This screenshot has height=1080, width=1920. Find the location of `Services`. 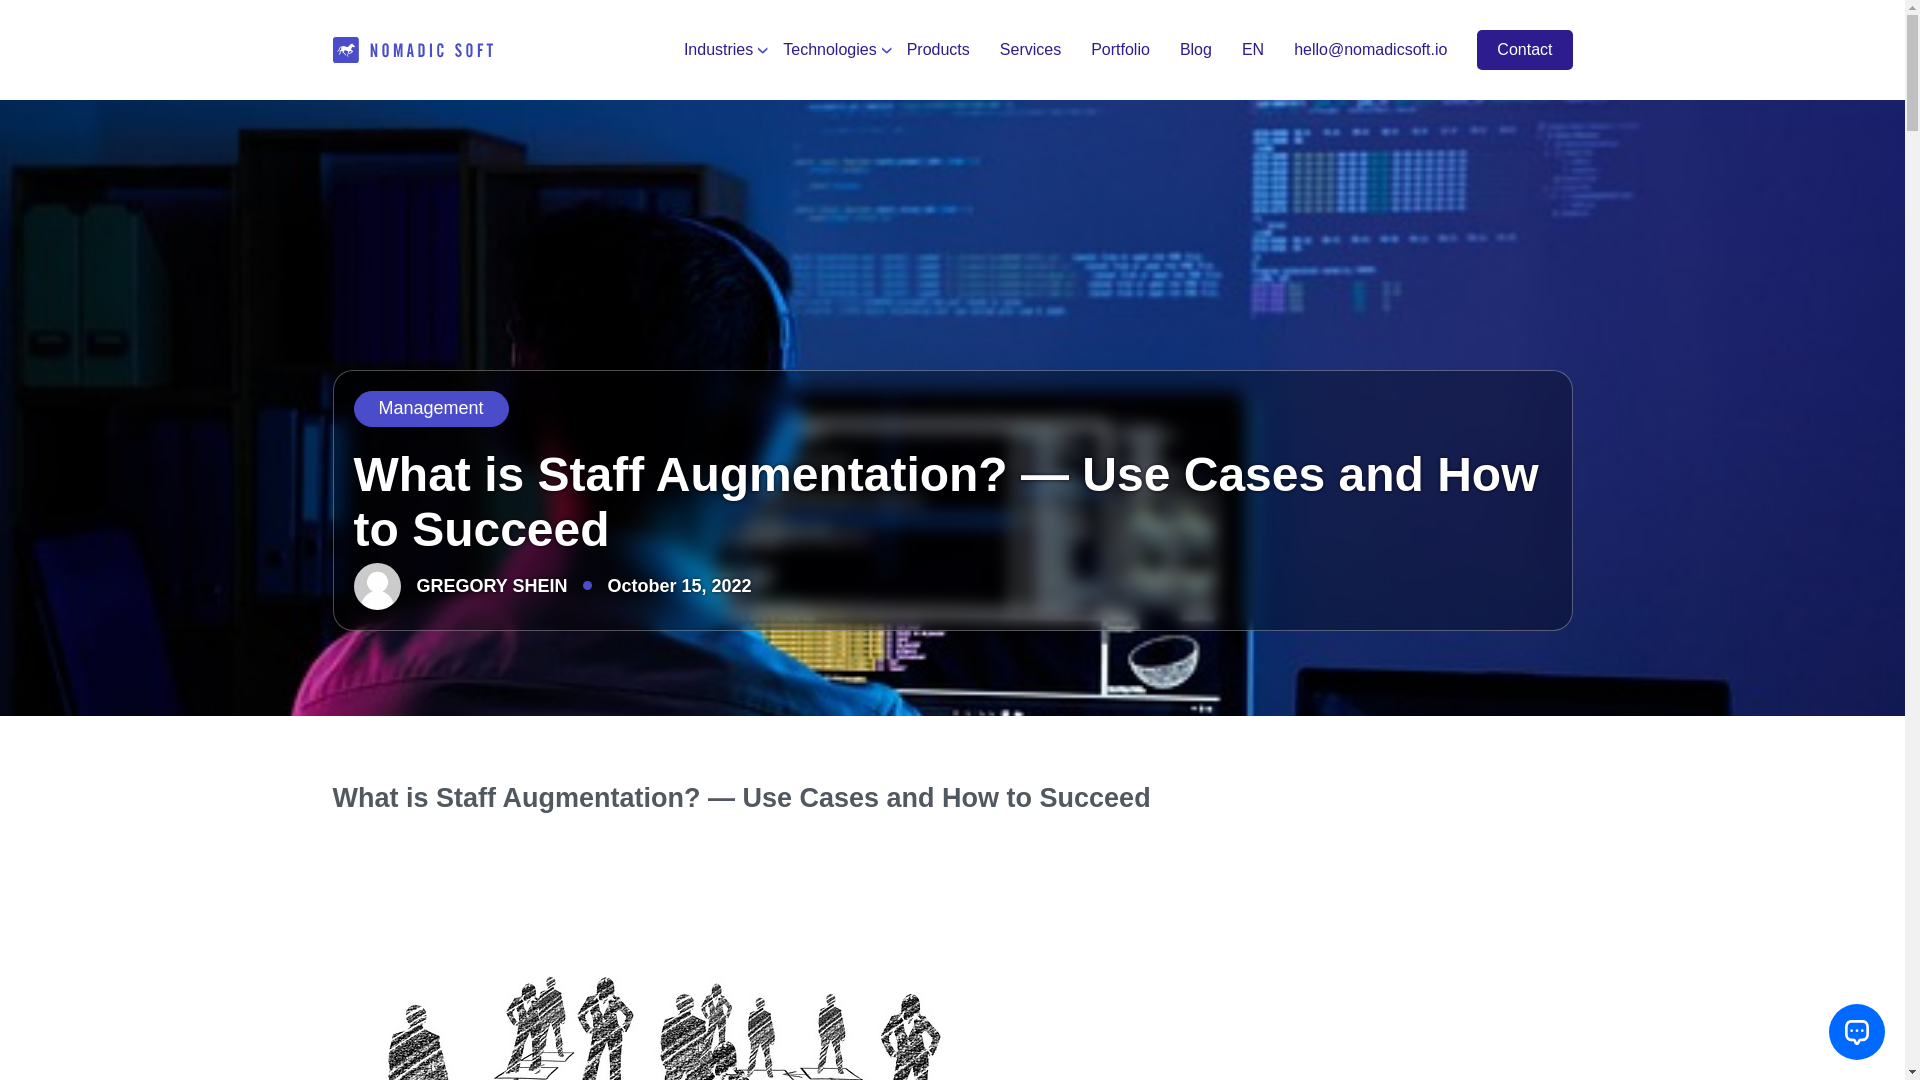

Services is located at coordinates (1030, 50).